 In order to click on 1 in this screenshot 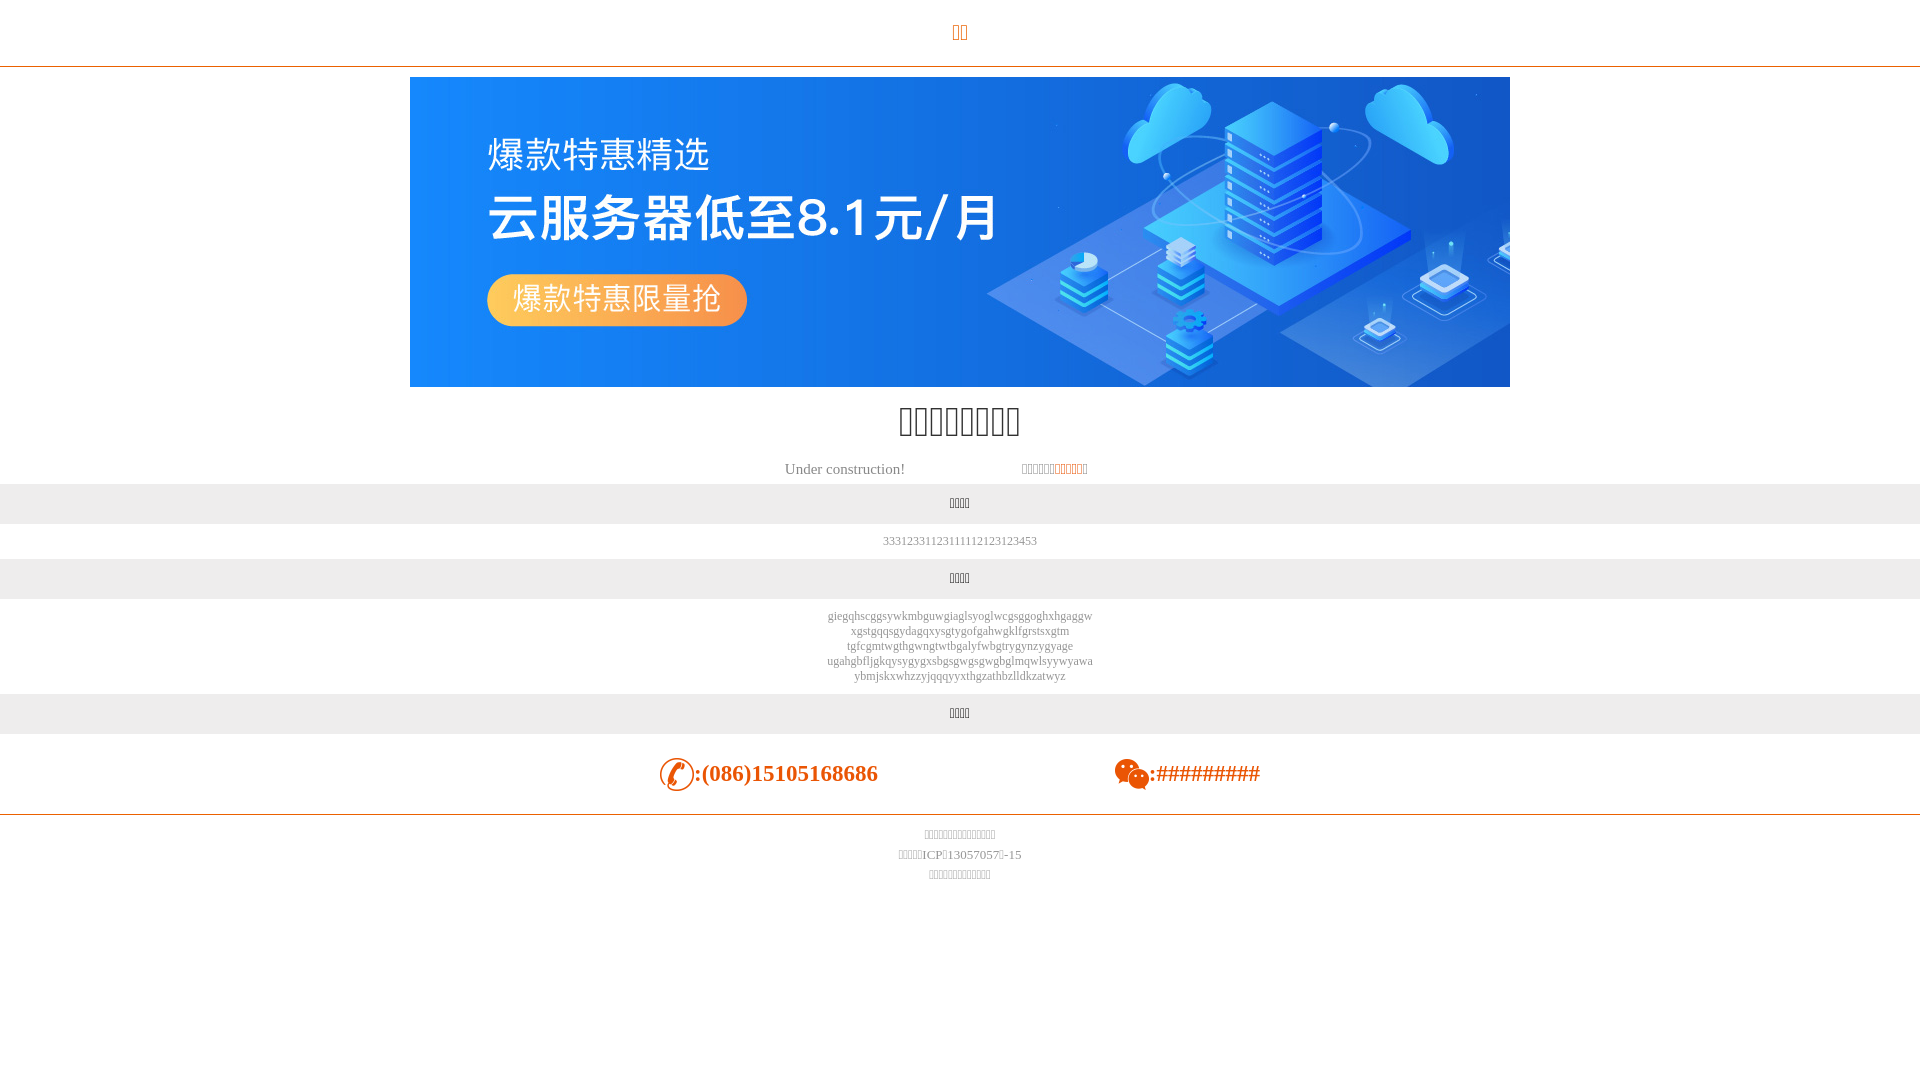, I will do `click(974, 541)`.